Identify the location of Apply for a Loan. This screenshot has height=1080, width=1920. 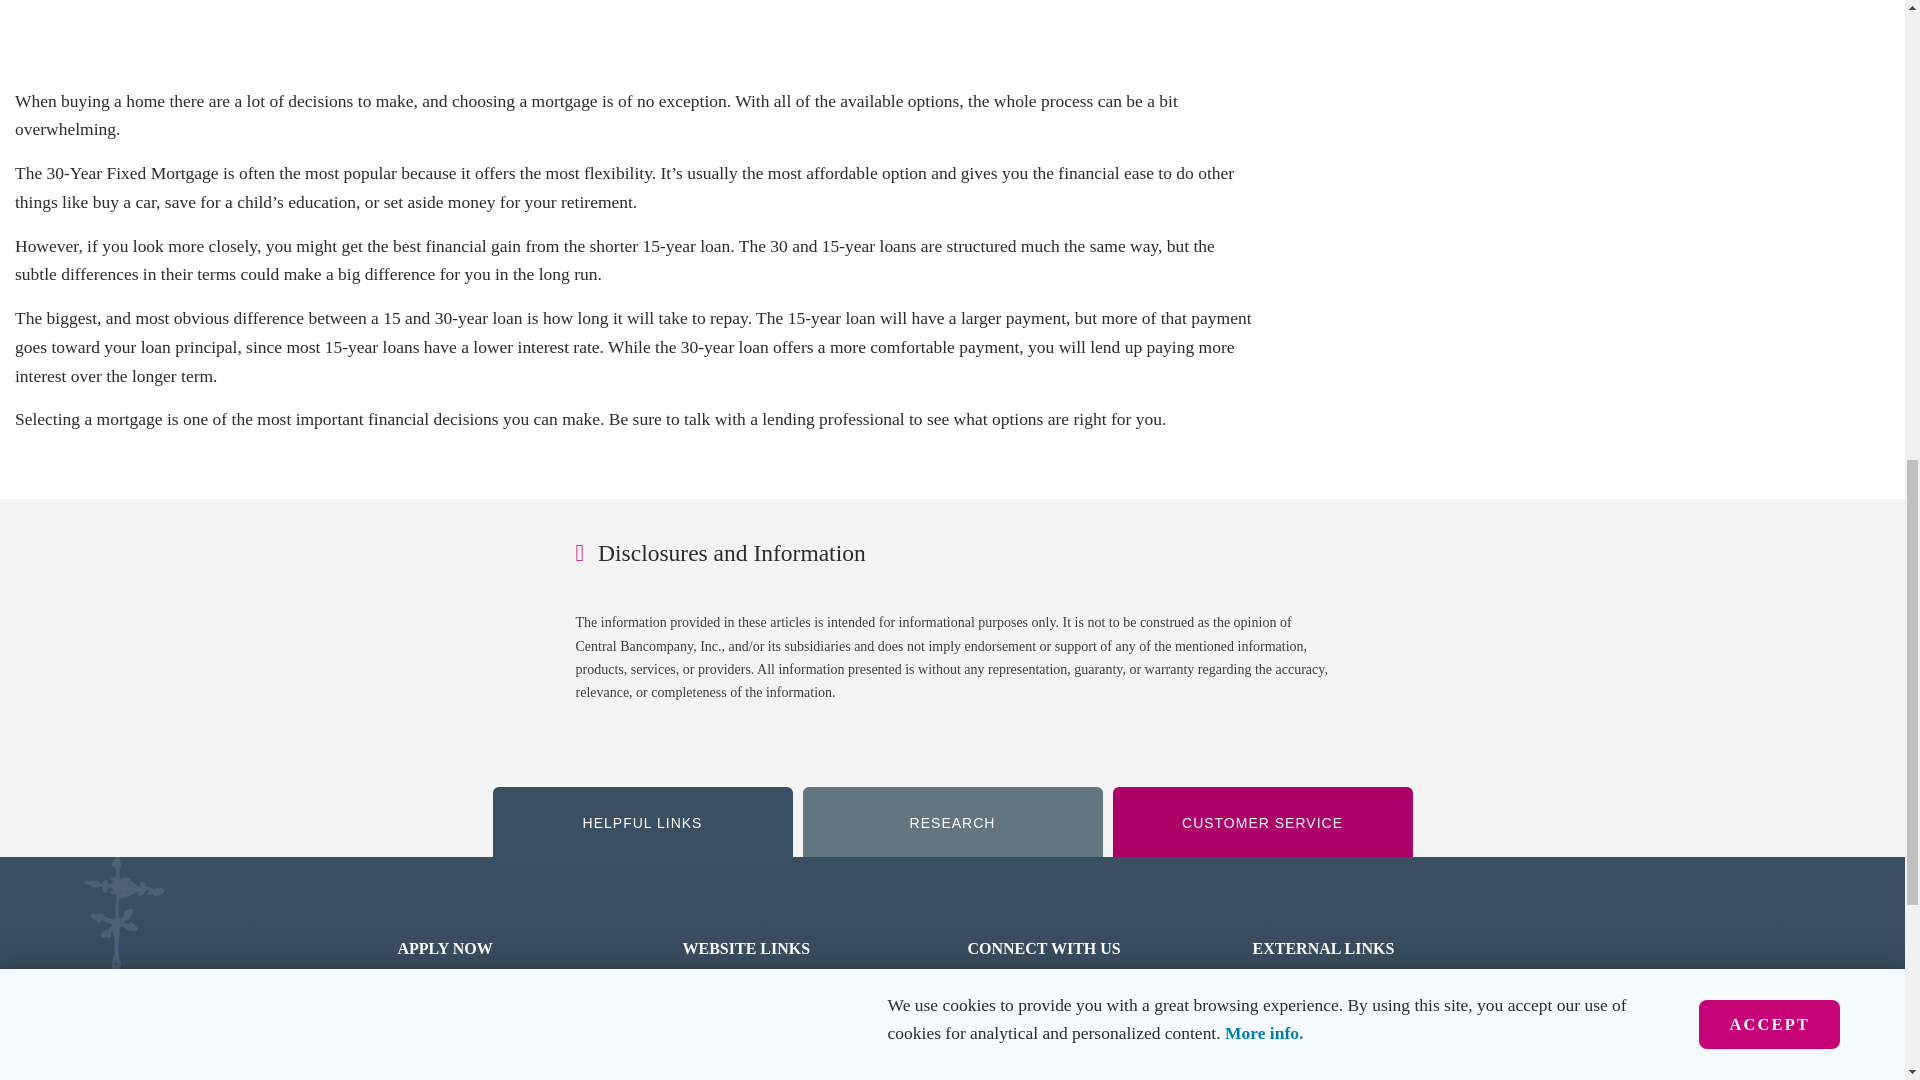
(460, 1042).